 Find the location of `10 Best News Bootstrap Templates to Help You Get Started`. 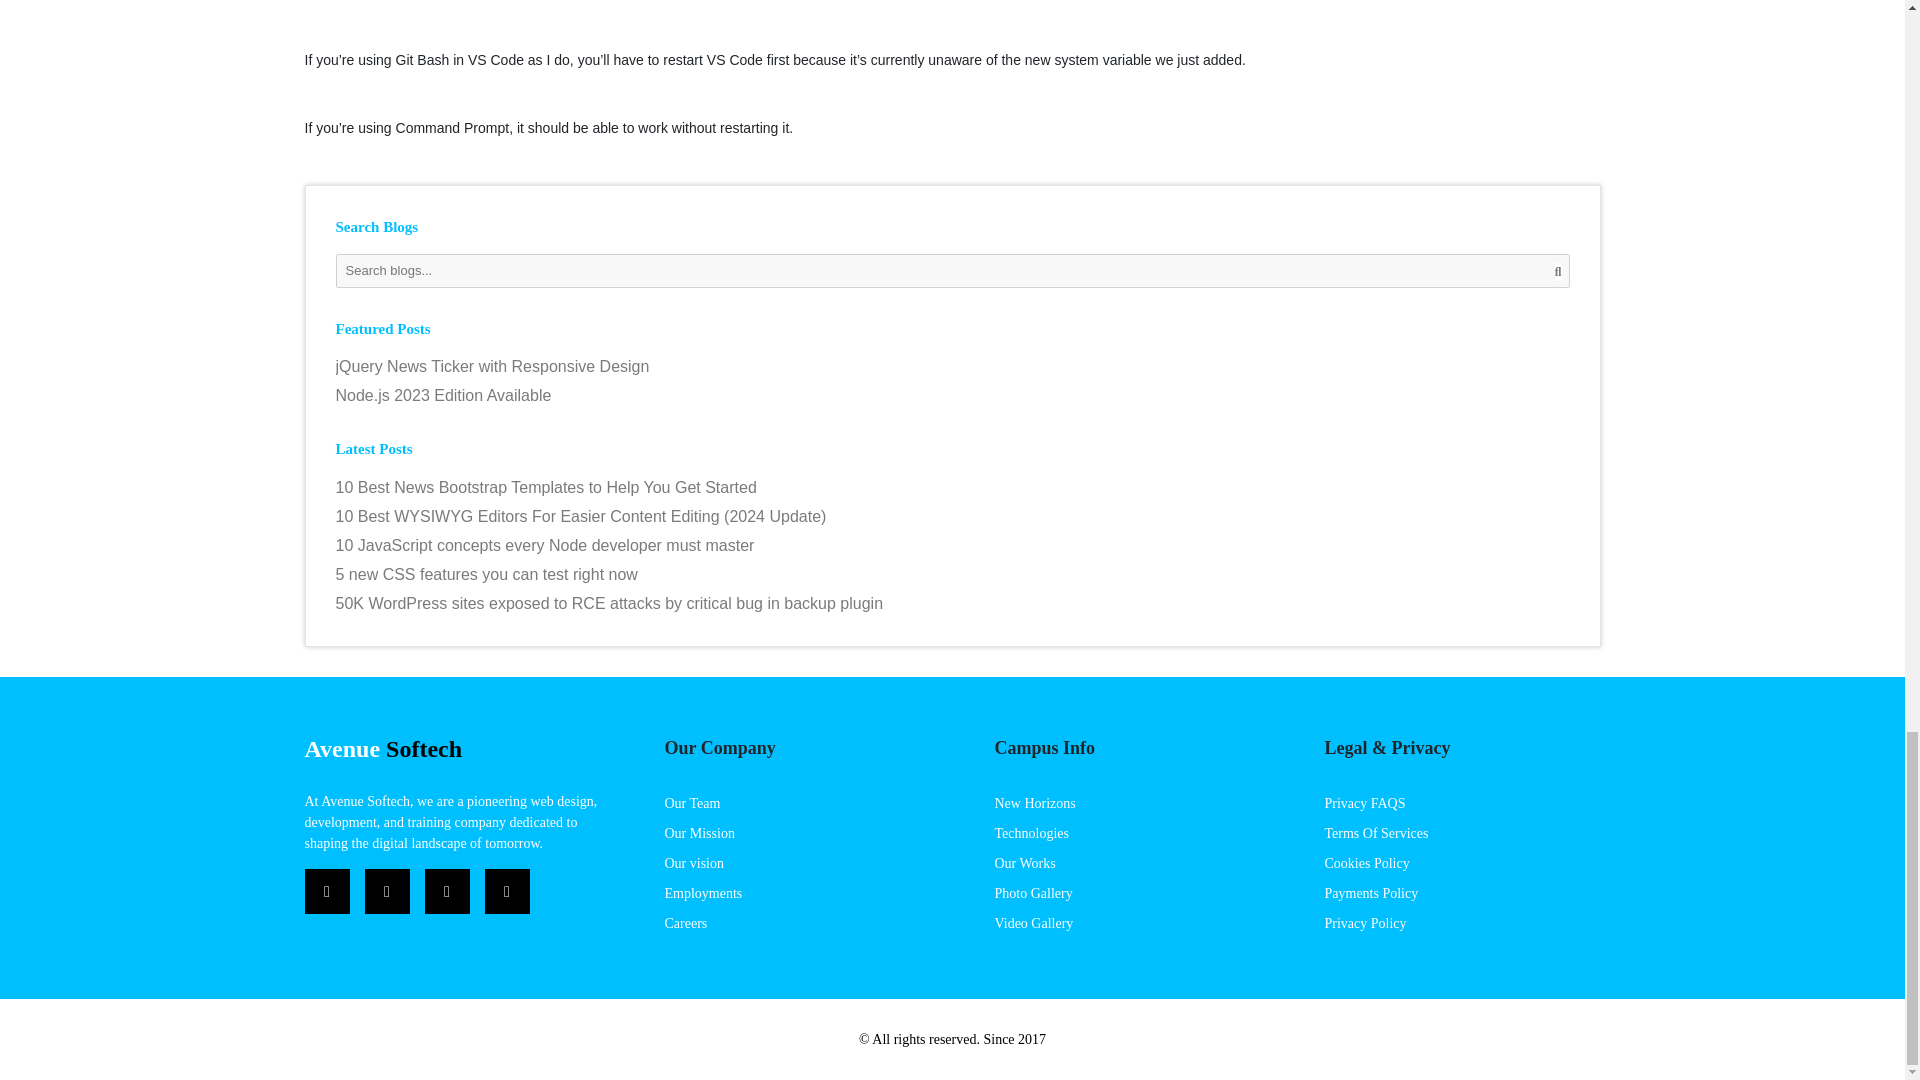

10 Best News Bootstrap Templates to Help You Get Started is located at coordinates (953, 488).